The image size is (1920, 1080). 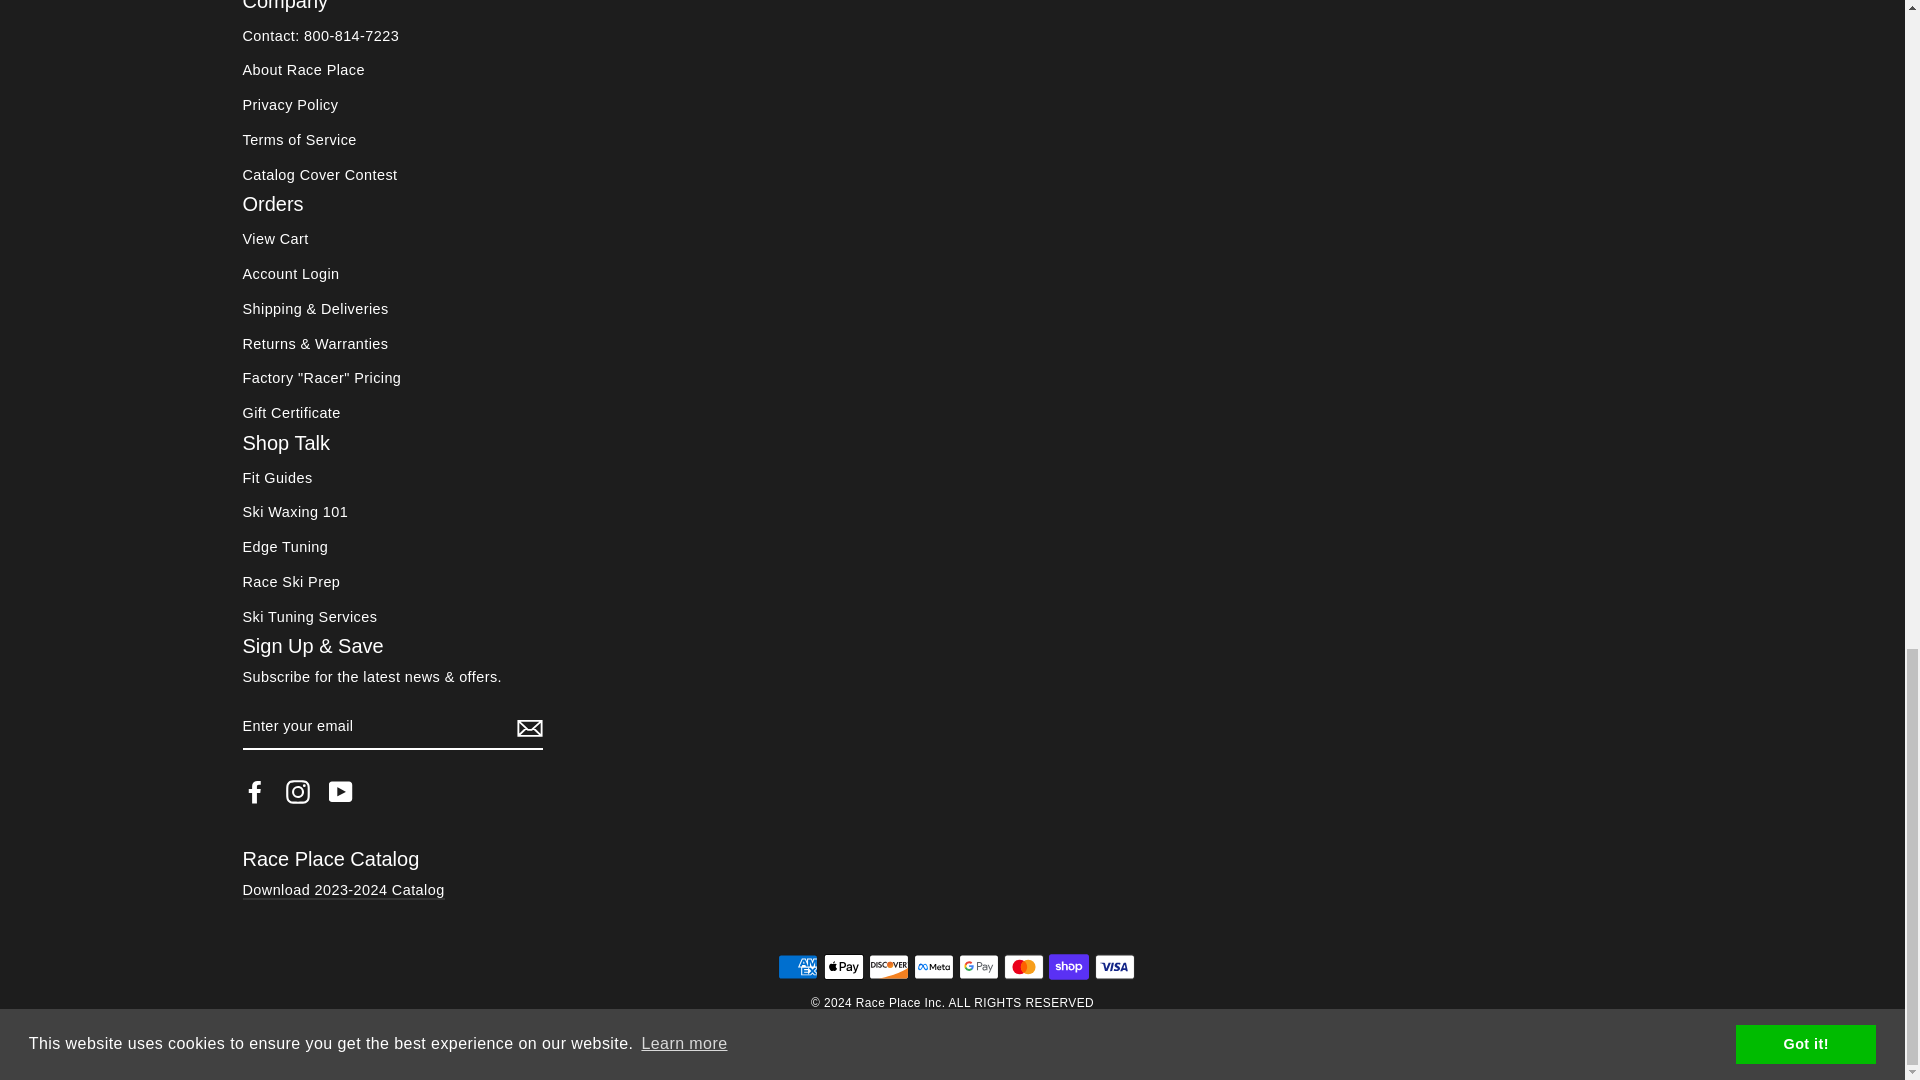 What do you see at coordinates (342, 890) in the screenshot?
I see `Race-Place-Catalog-2023-2024-WEB` at bounding box center [342, 890].